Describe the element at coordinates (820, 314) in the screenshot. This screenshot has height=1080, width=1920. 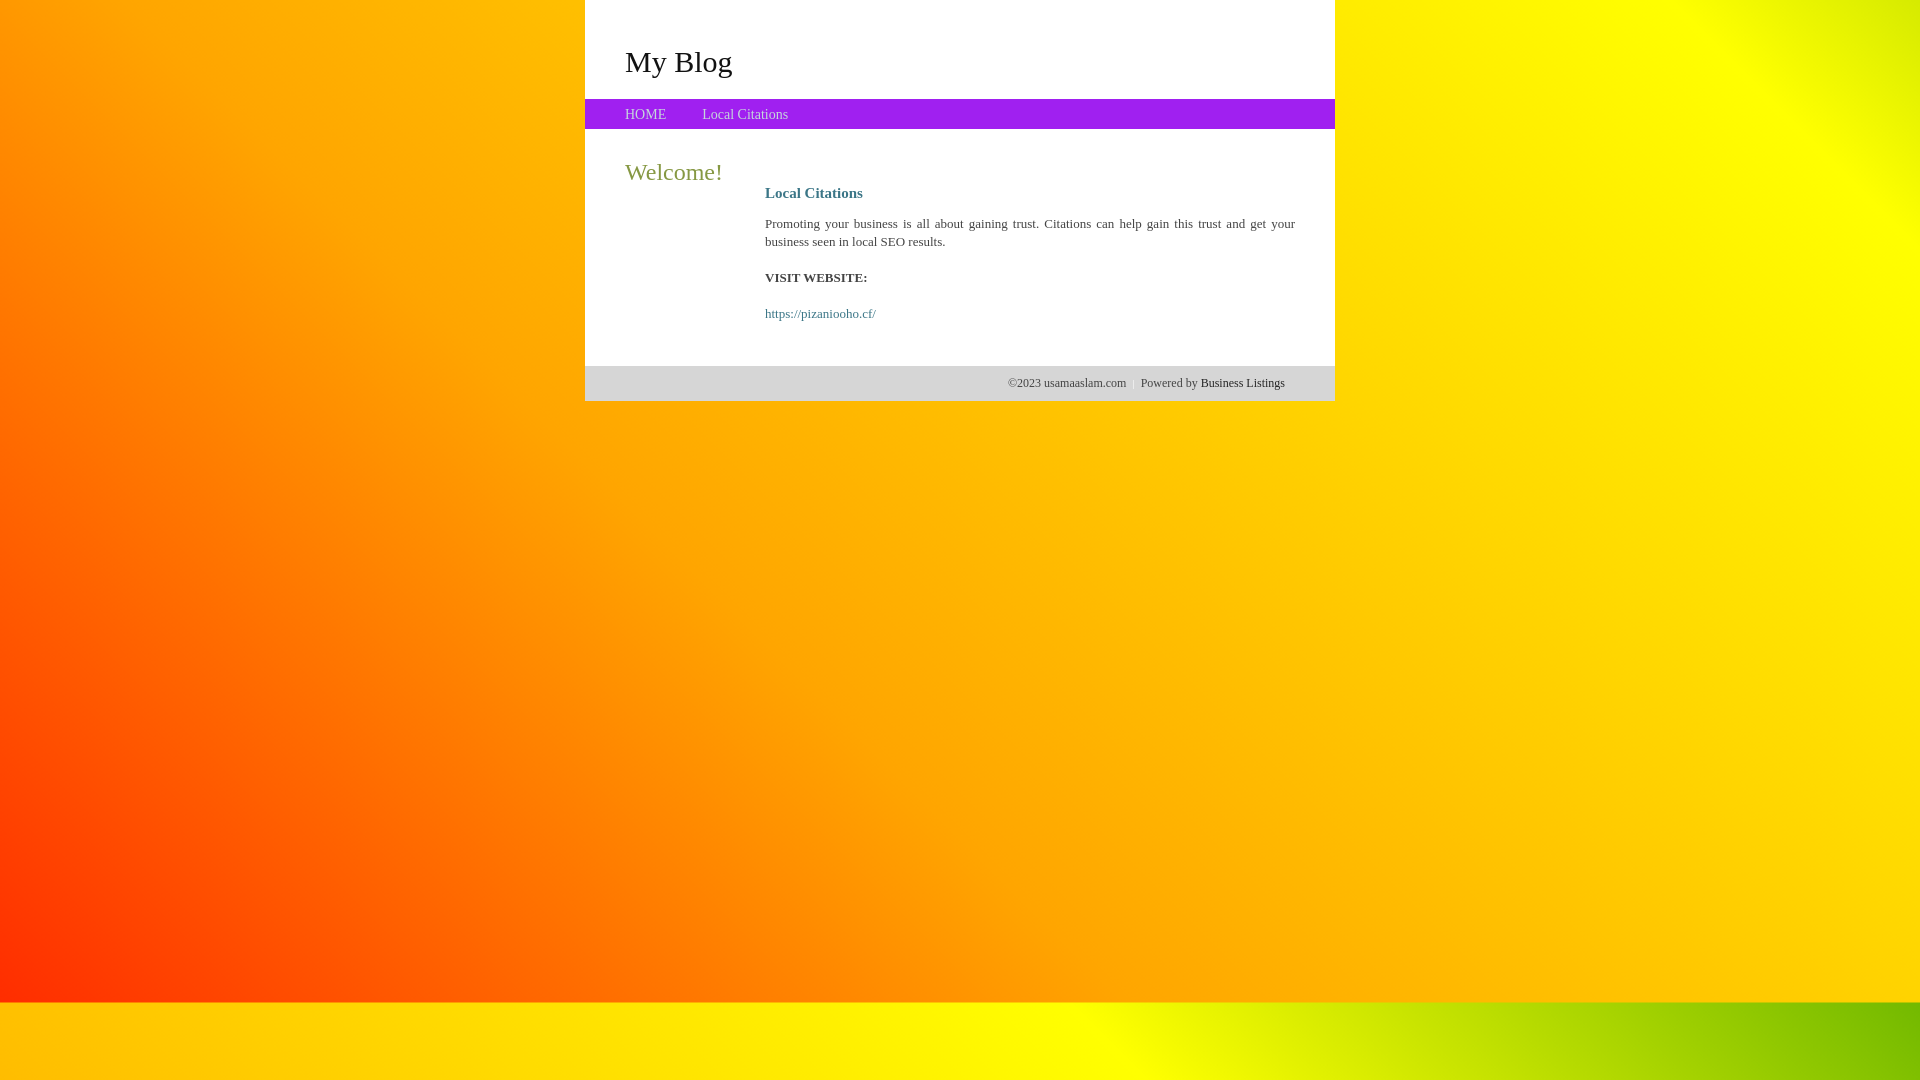
I see `https://pizaniooho.cf/` at that location.